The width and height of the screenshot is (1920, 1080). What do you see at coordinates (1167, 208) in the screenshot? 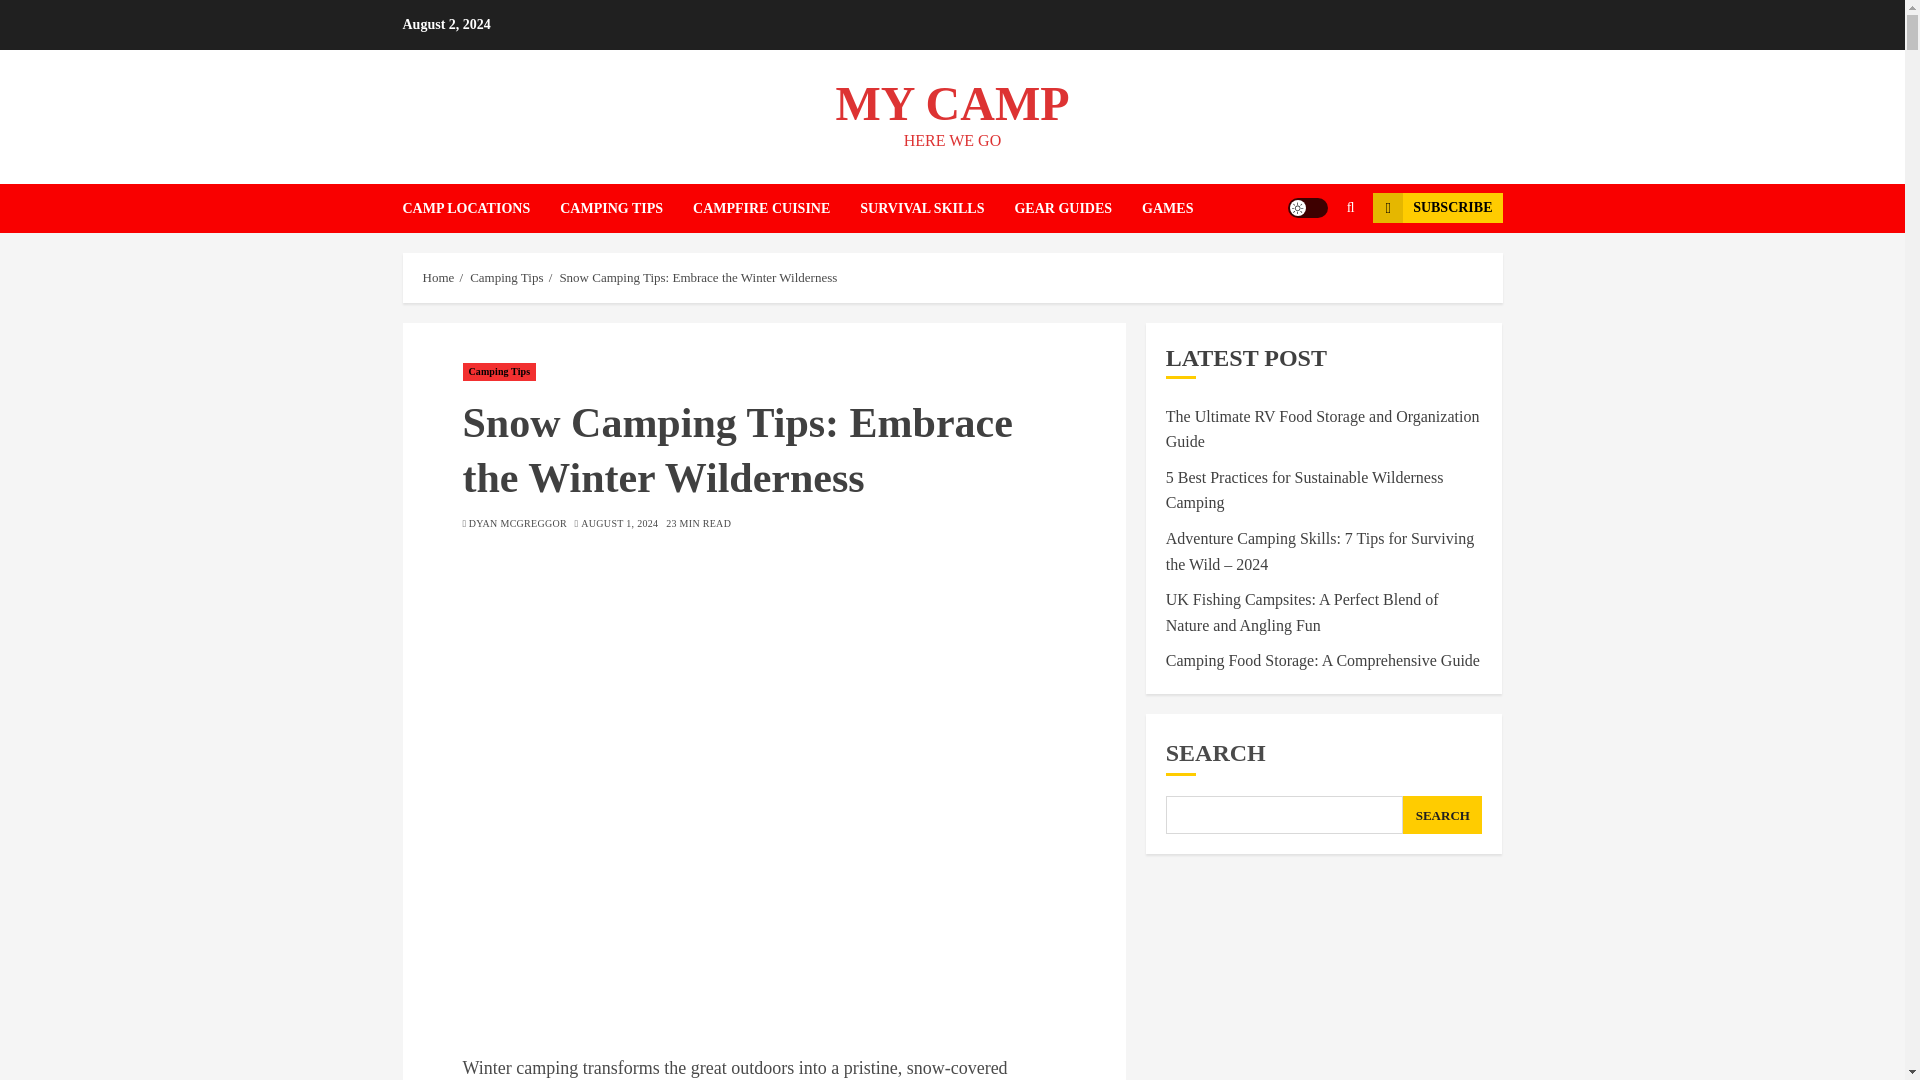
I see `GAMES` at bounding box center [1167, 208].